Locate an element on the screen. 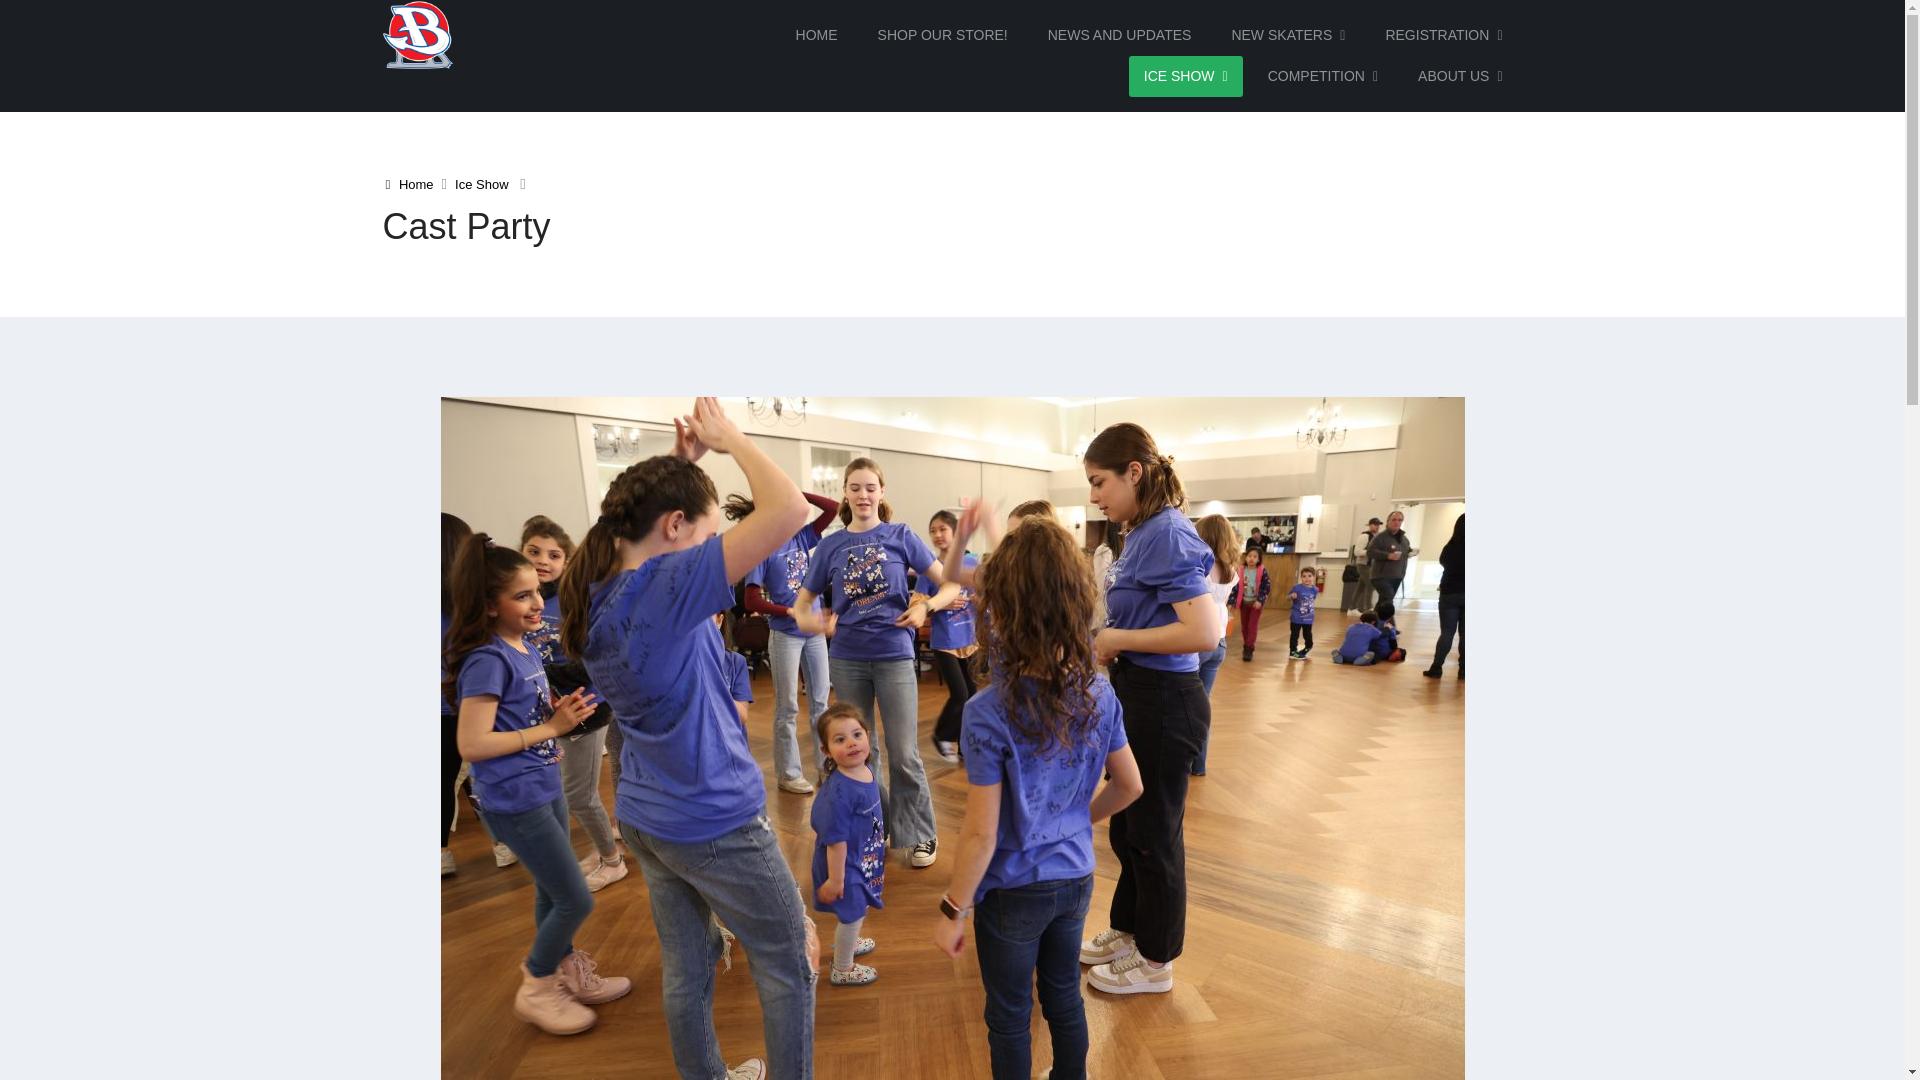  ICE SHOW is located at coordinates (1185, 76).